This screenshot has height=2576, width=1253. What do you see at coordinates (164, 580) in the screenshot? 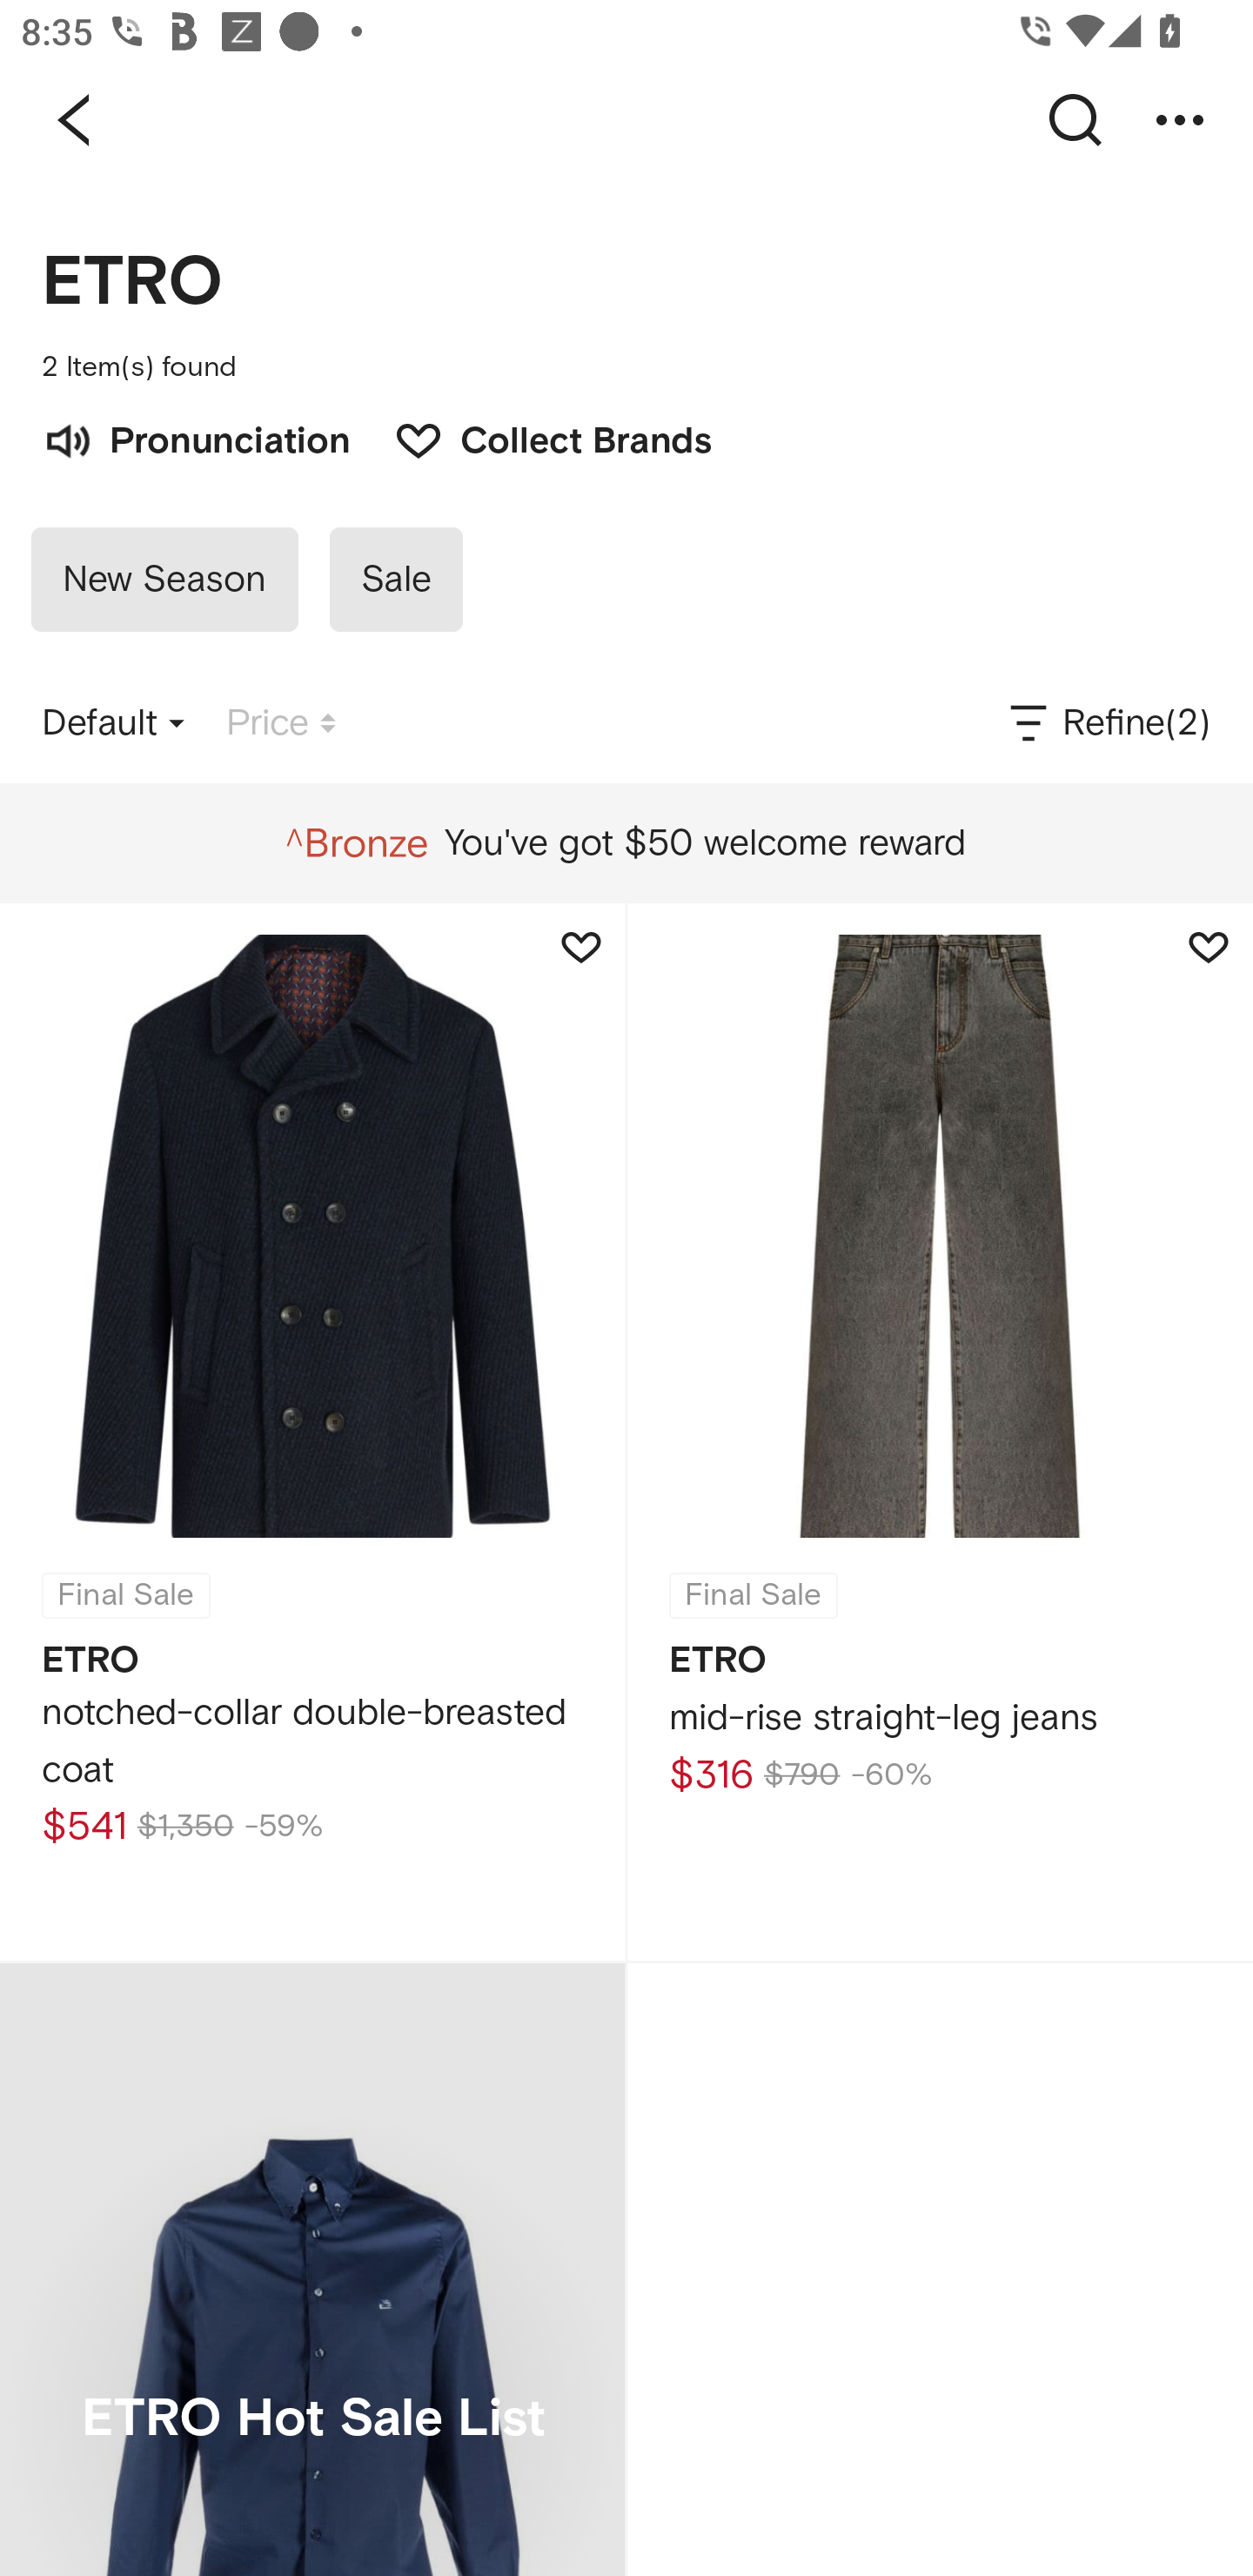
I see `New Season` at bounding box center [164, 580].